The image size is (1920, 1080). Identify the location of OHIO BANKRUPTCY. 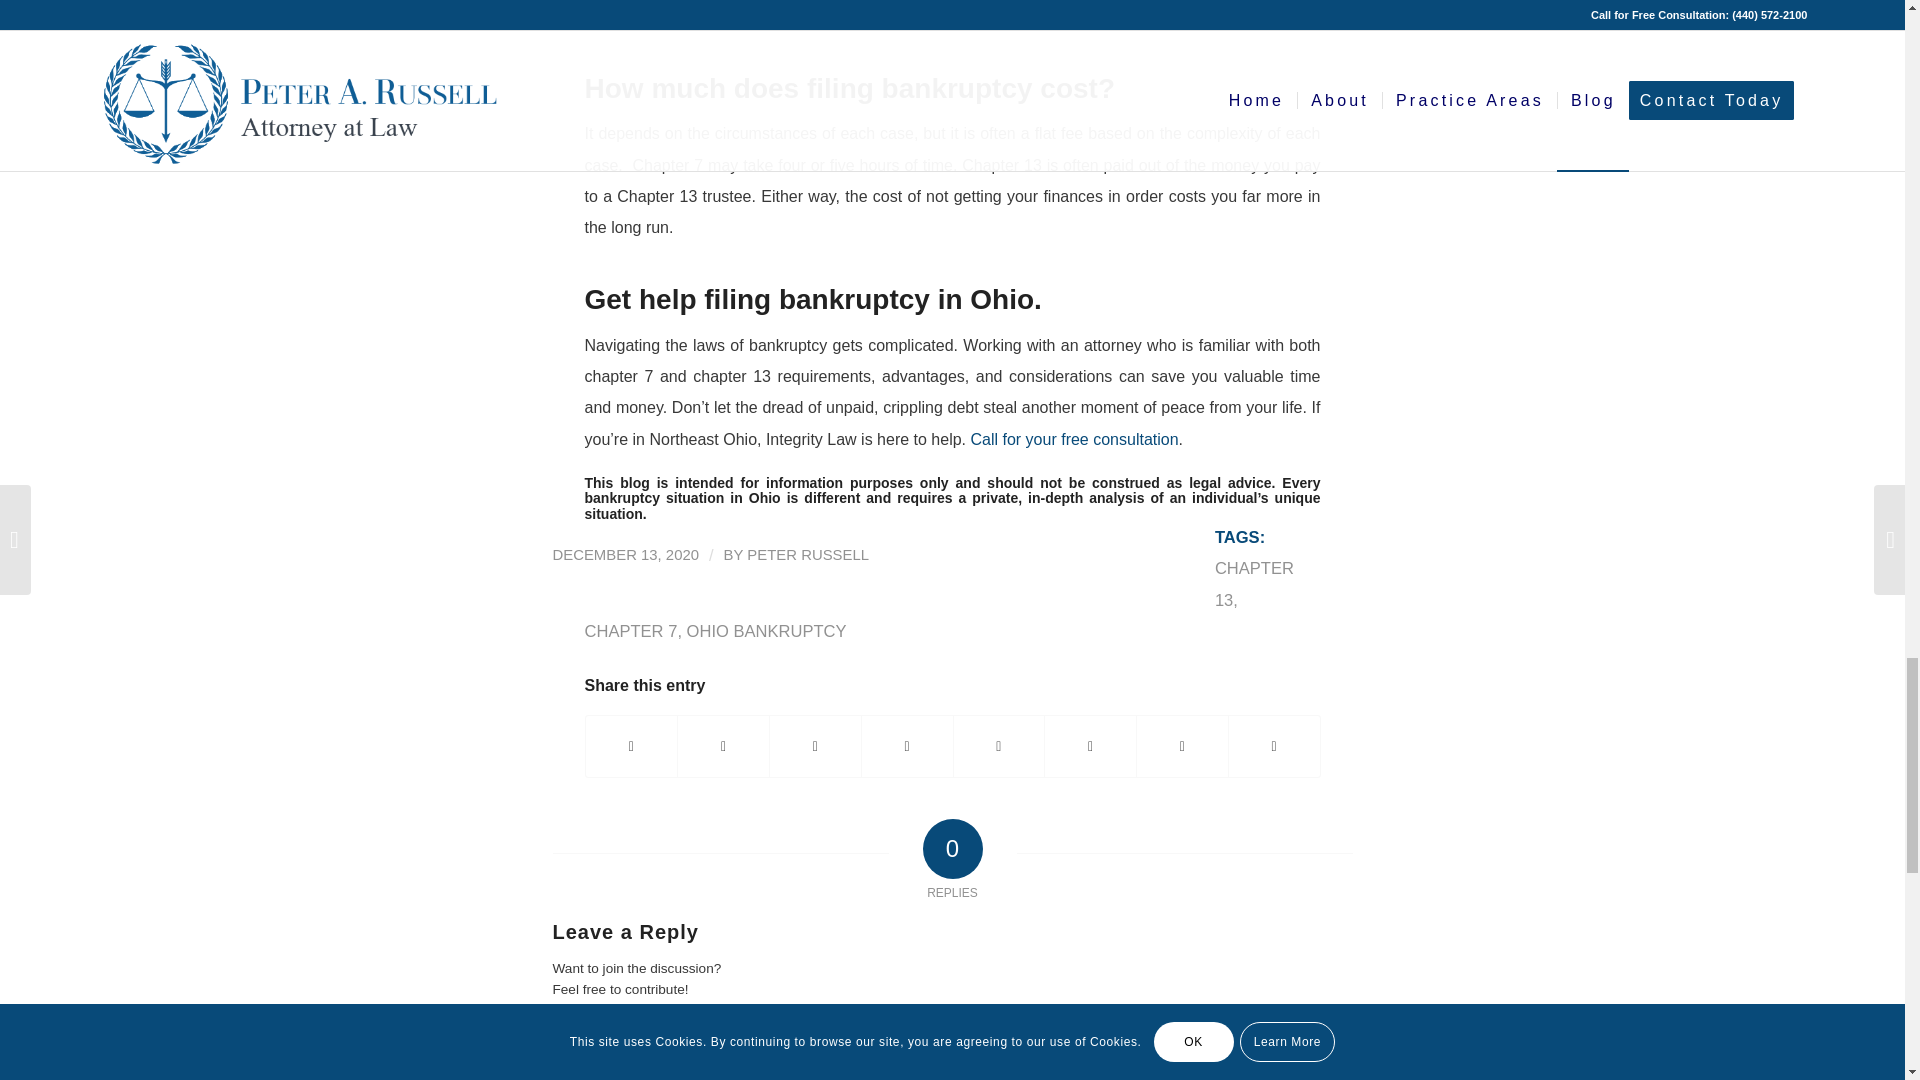
(766, 632).